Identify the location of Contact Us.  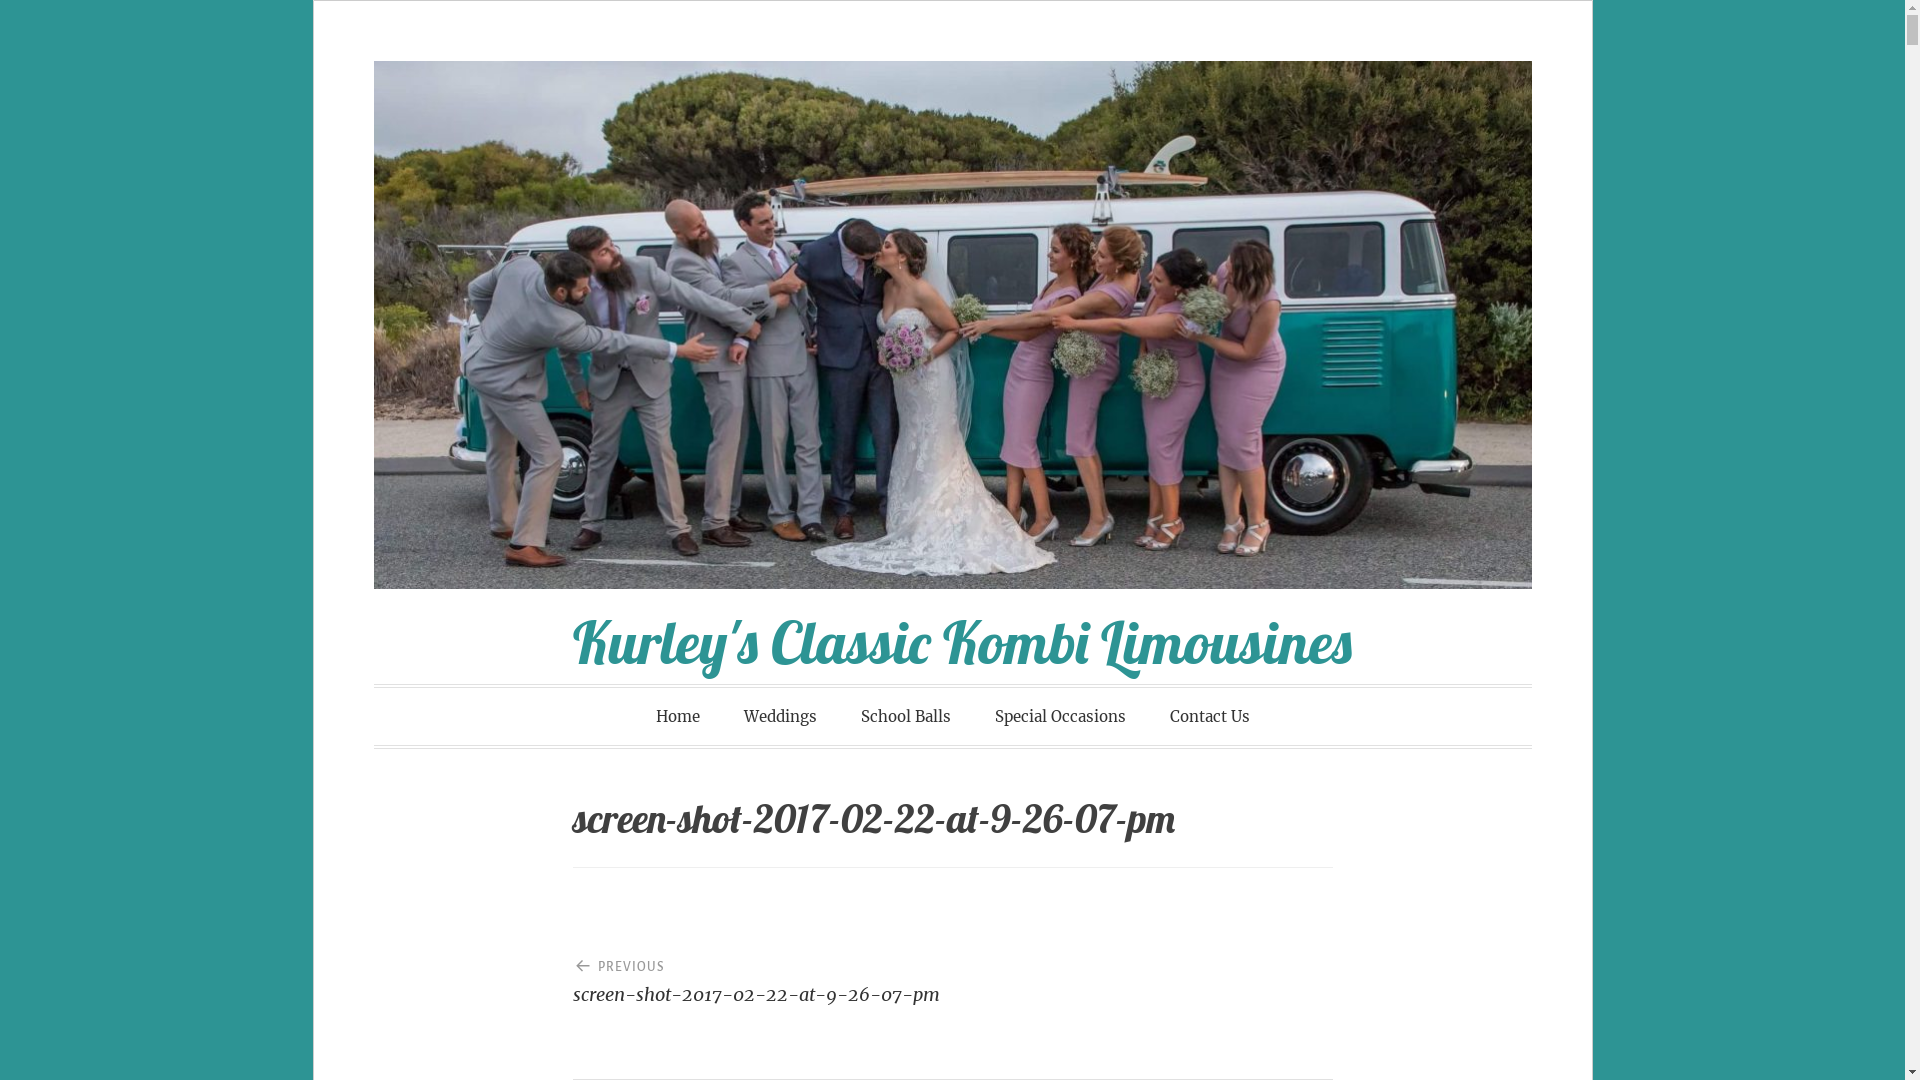
(1210, 716).